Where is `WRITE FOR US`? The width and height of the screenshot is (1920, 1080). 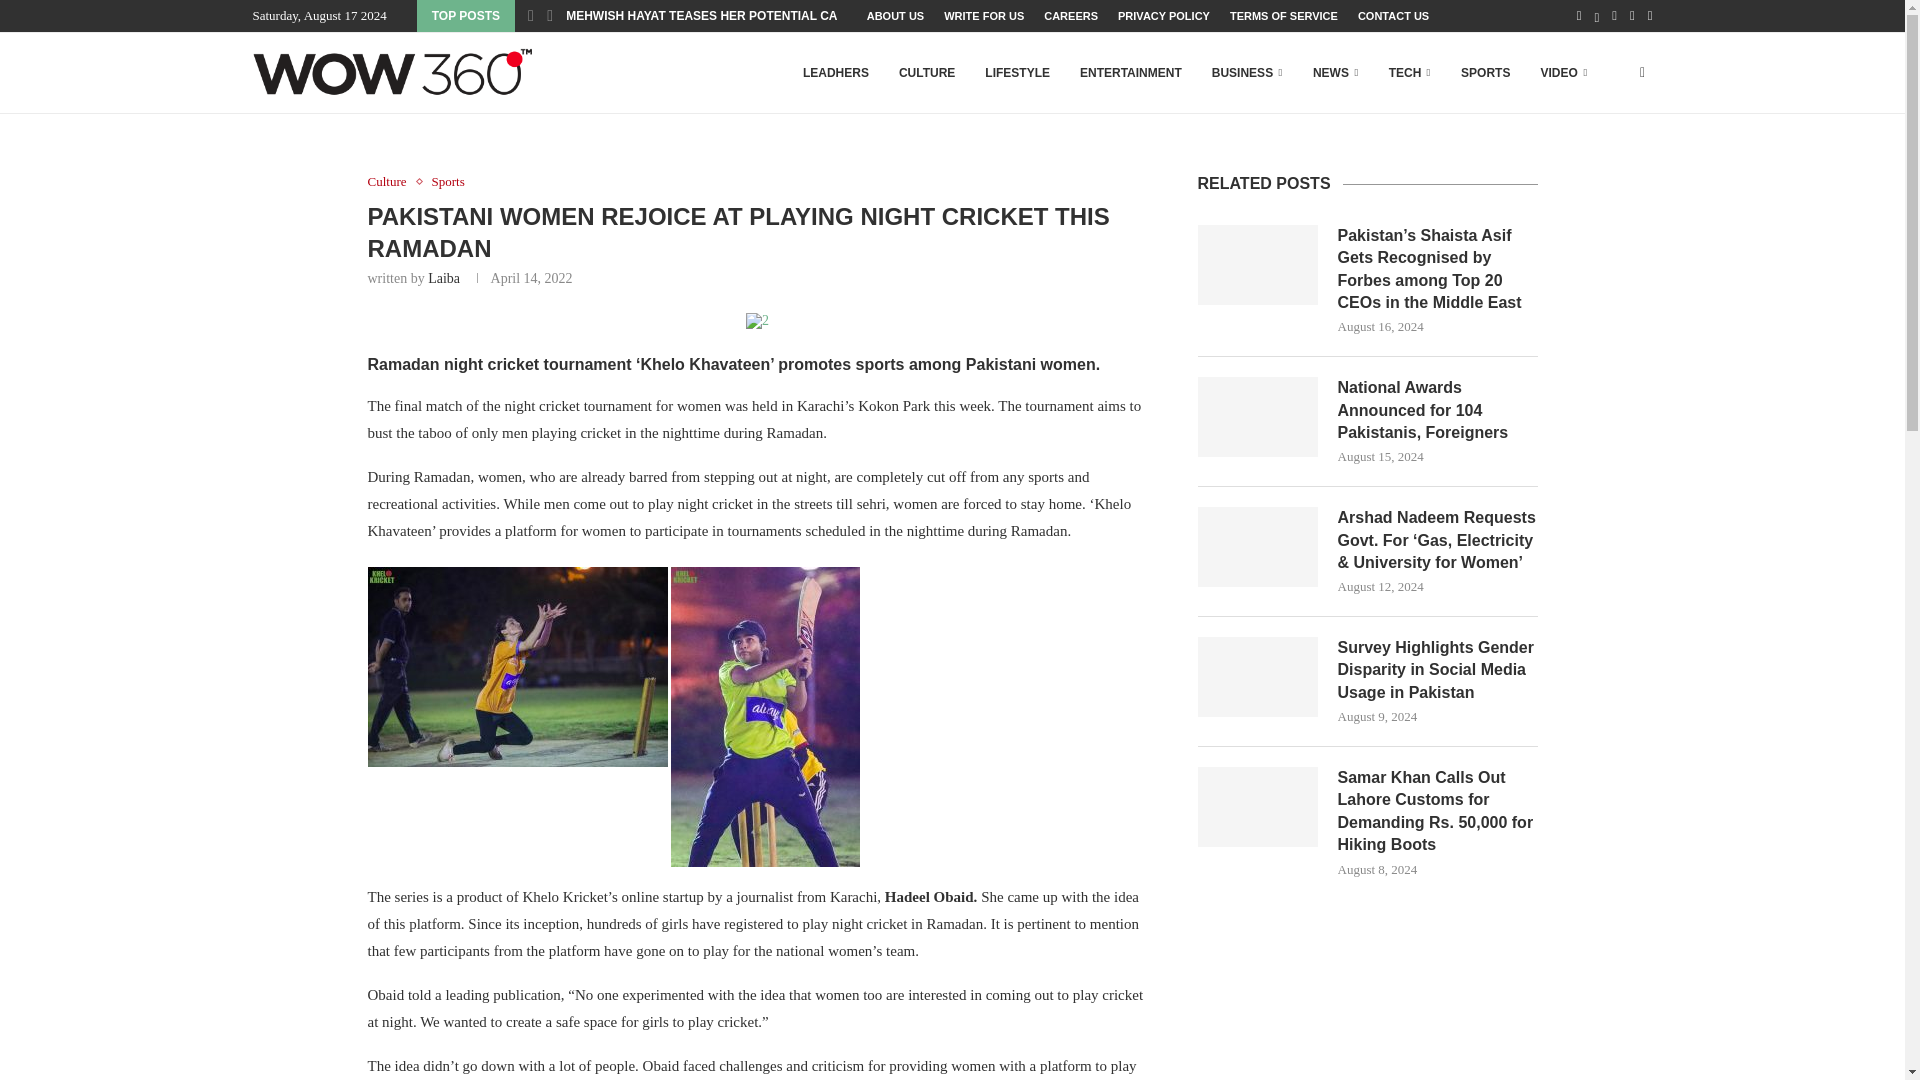 WRITE FOR US is located at coordinates (984, 16).